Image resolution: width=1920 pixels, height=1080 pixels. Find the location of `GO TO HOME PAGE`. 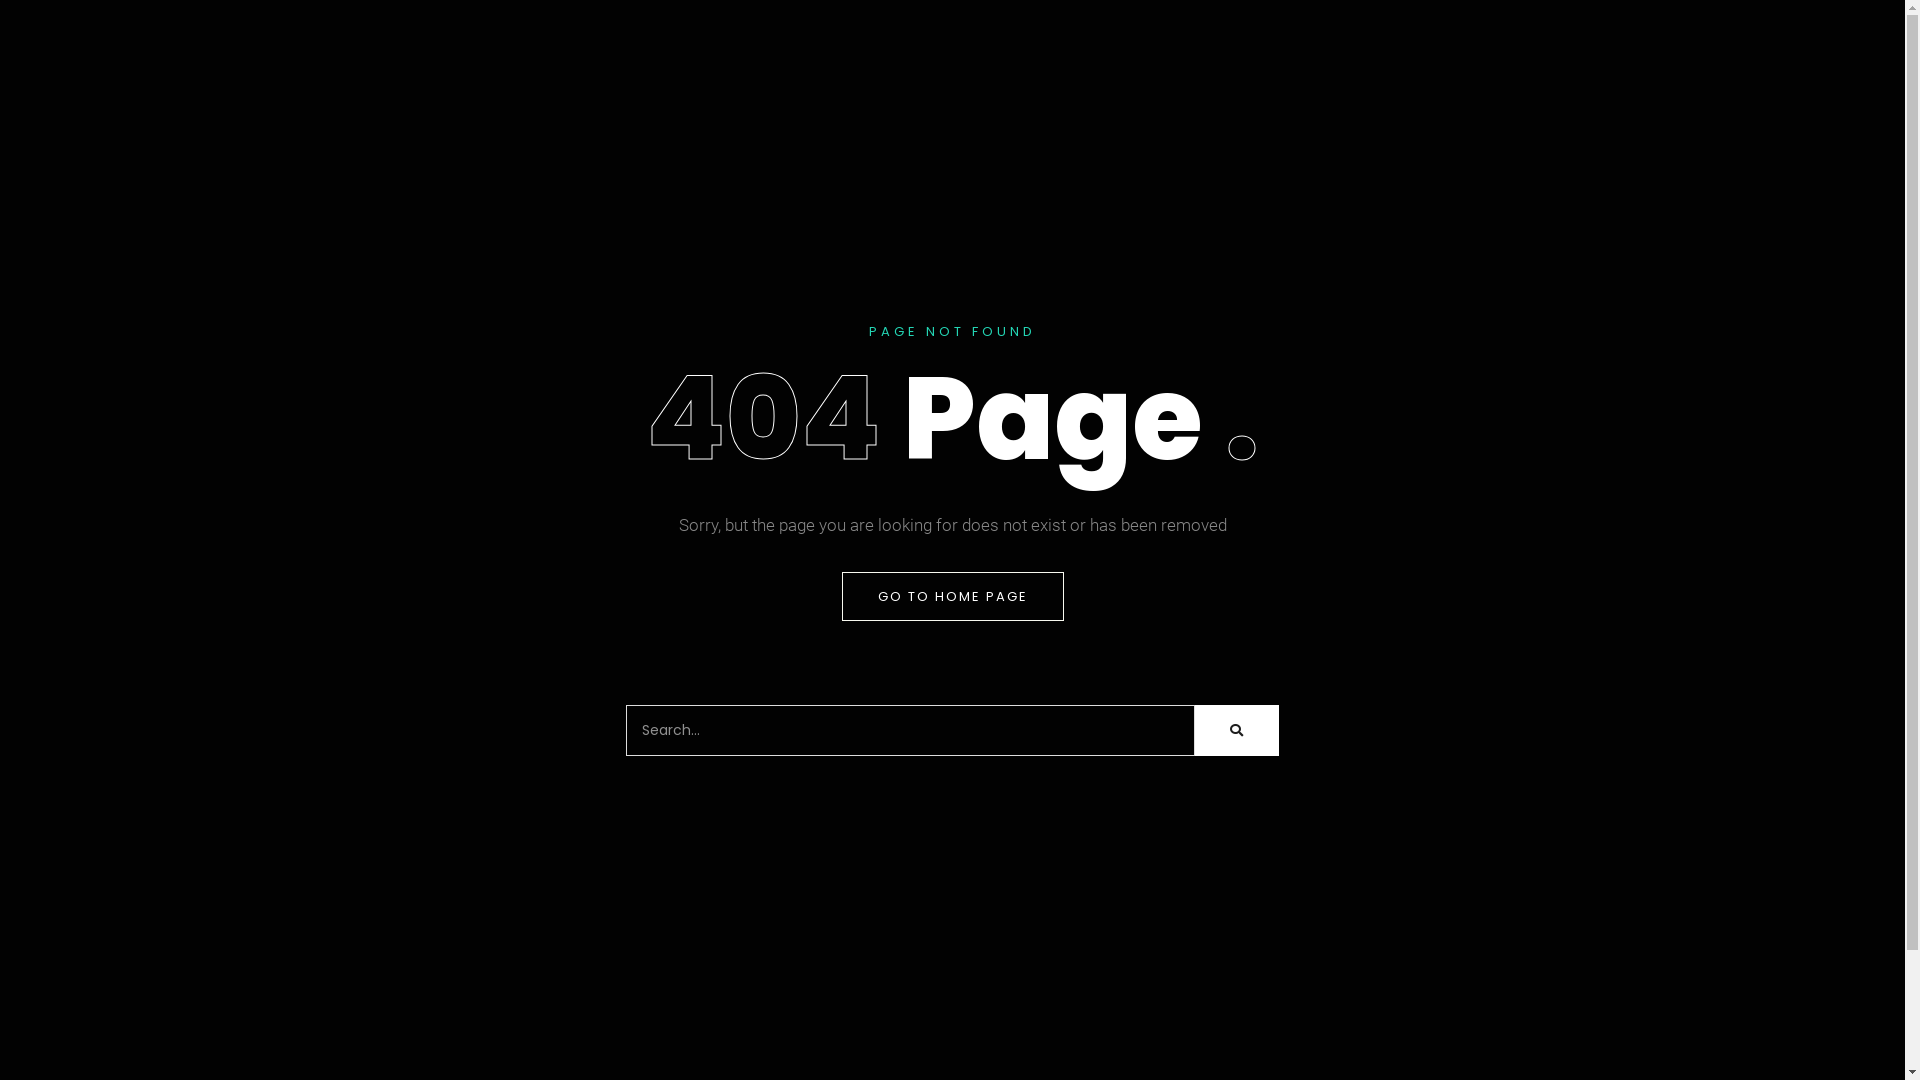

GO TO HOME PAGE is located at coordinates (953, 596).